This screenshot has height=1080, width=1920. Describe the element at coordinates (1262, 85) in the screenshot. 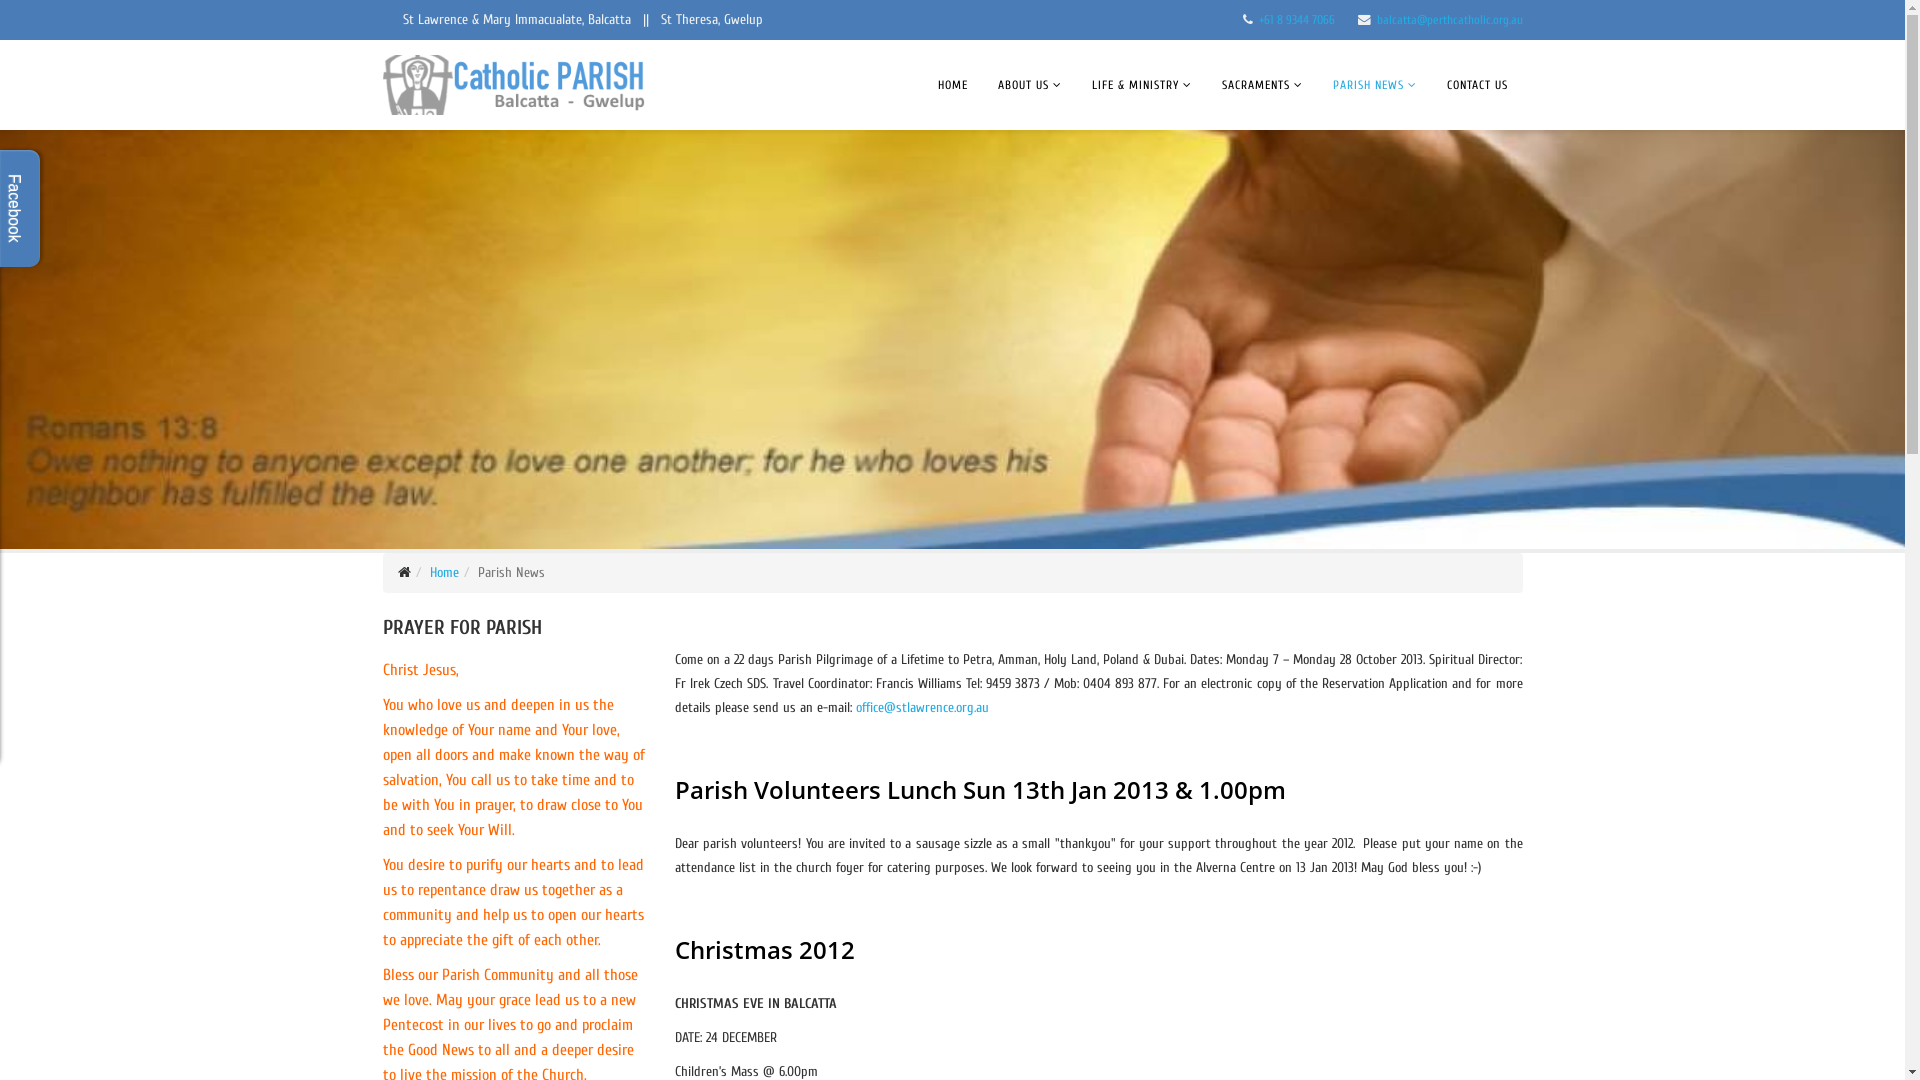

I see `SACRAMENTS` at that location.